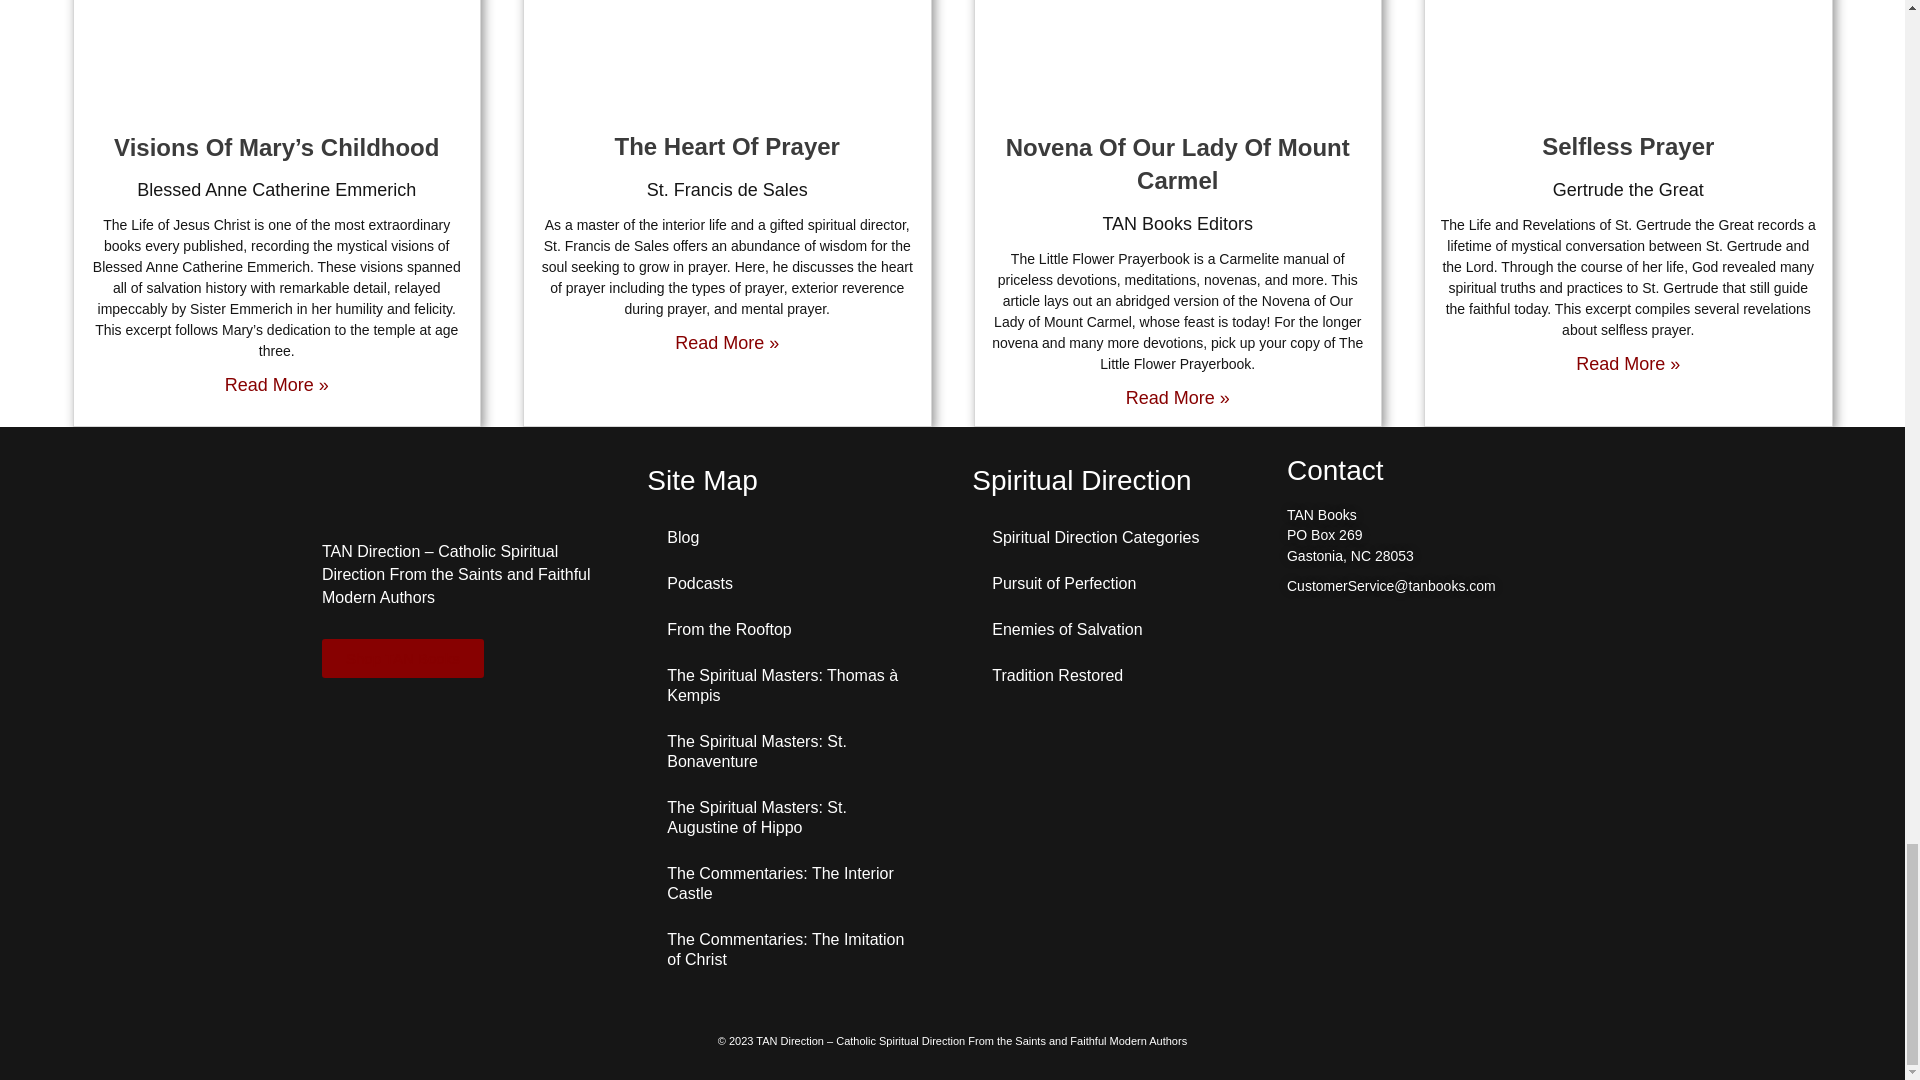 This screenshot has width=1920, height=1080. What do you see at coordinates (727, 146) in the screenshot?
I see `The Heart Of Prayer` at bounding box center [727, 146].